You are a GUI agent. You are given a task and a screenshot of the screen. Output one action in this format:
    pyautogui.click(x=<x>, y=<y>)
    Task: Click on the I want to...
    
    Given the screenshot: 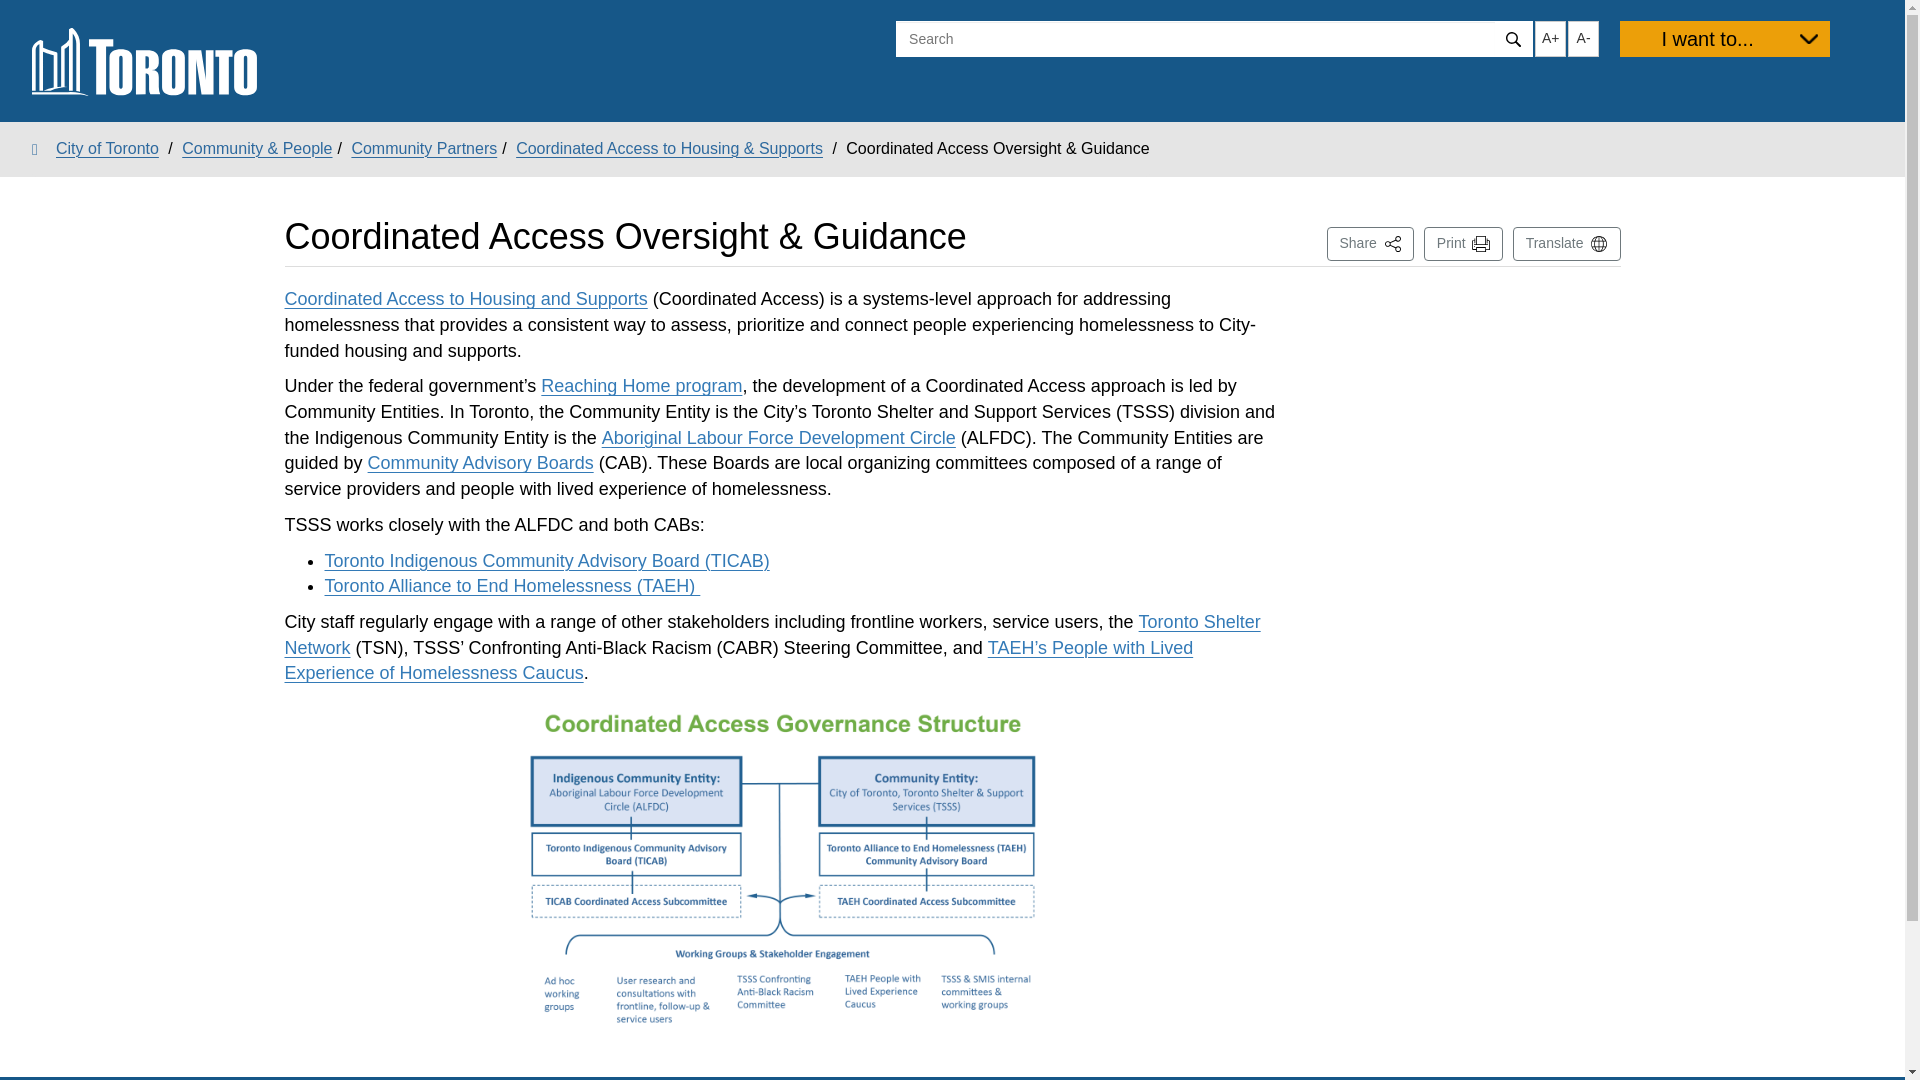 What is the action you would take?
    pyautogui.click(x=466, y=298)
    